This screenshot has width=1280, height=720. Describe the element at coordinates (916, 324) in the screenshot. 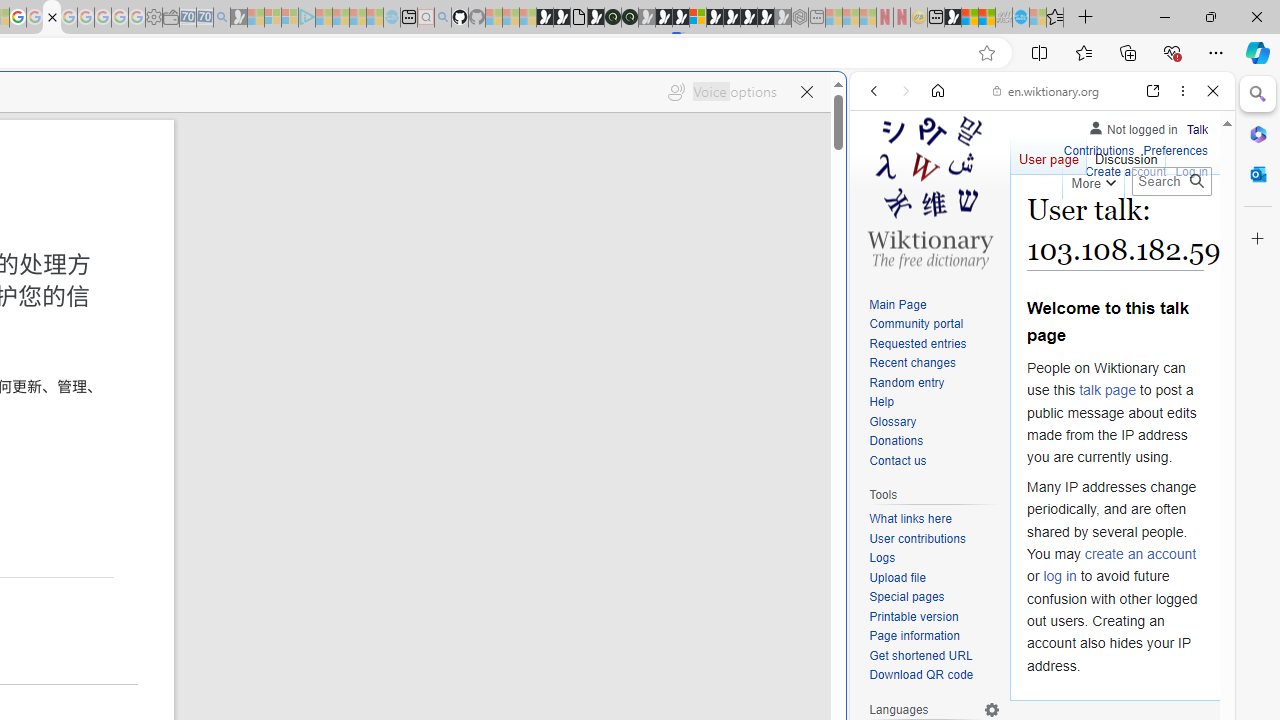

I see `Community portal` at that location.